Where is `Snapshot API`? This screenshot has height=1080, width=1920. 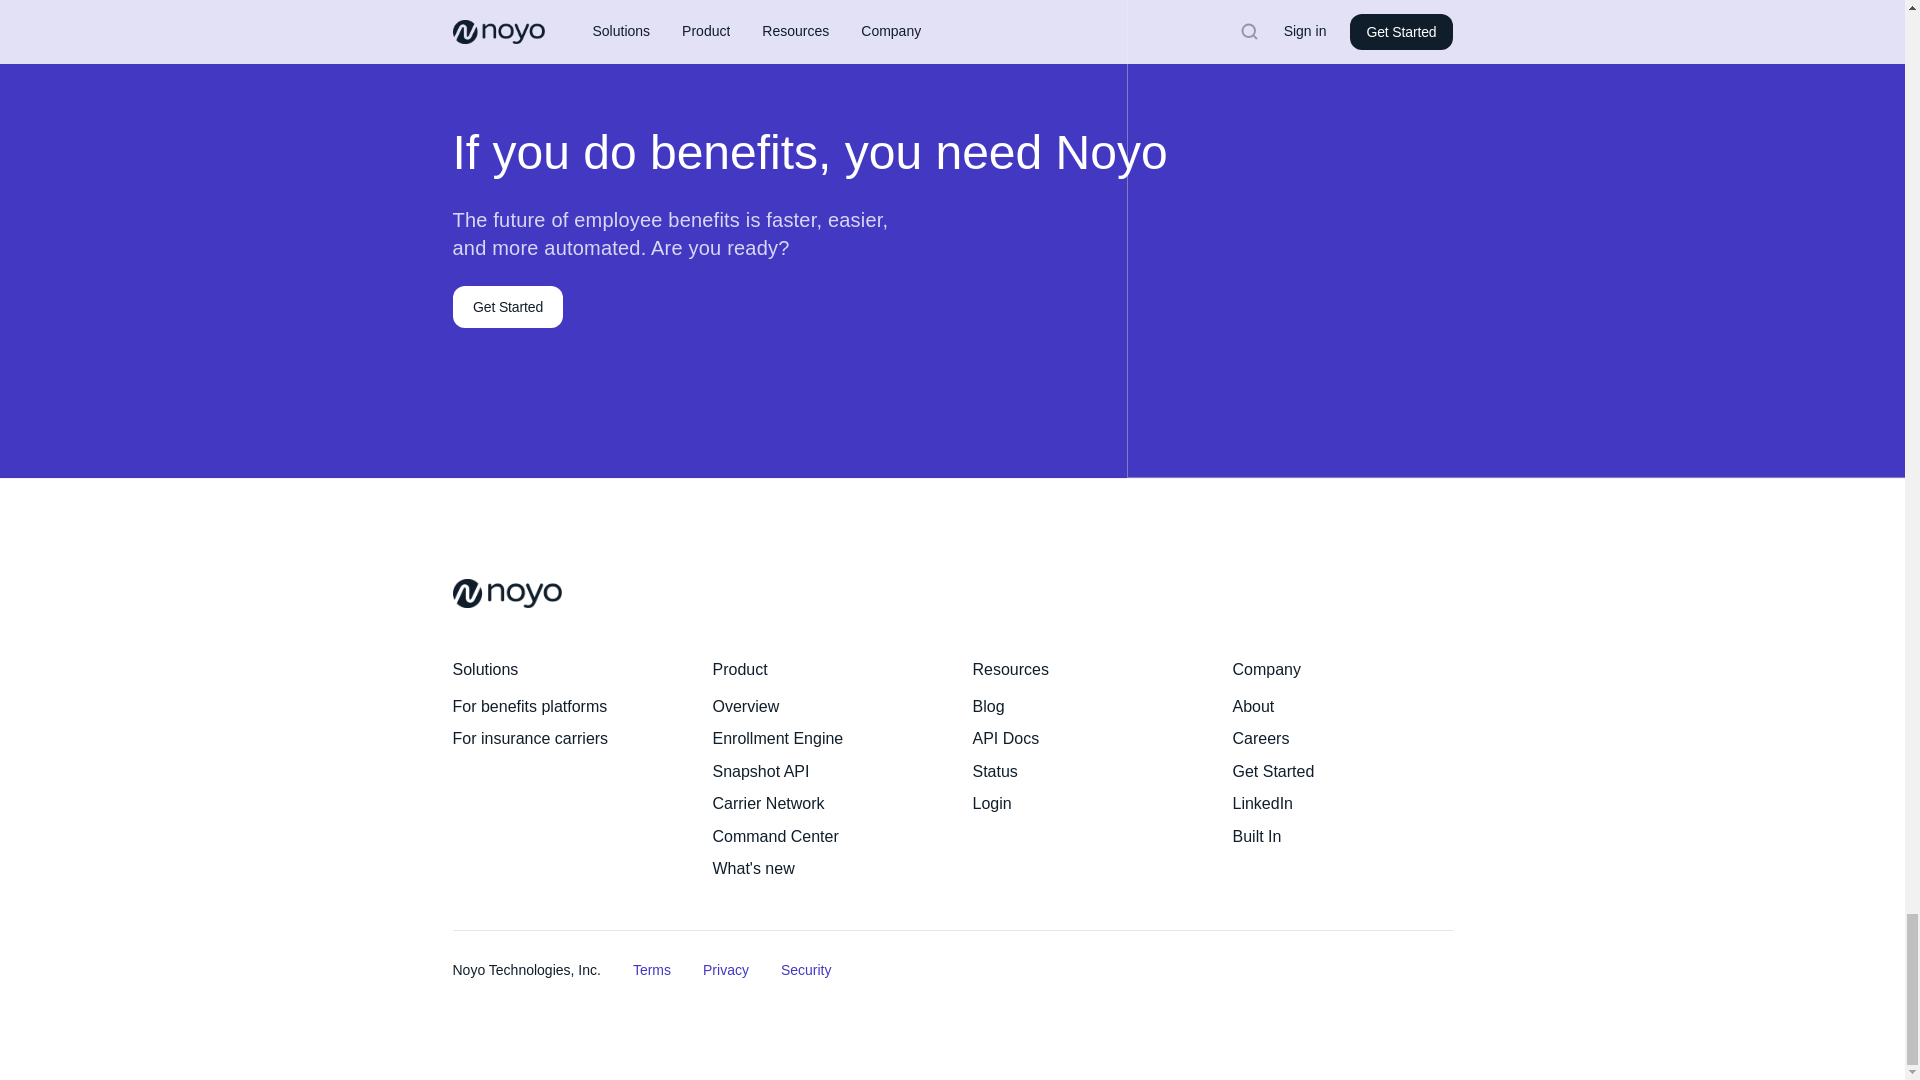 Snapshot API is located at coordinates (760, 770).